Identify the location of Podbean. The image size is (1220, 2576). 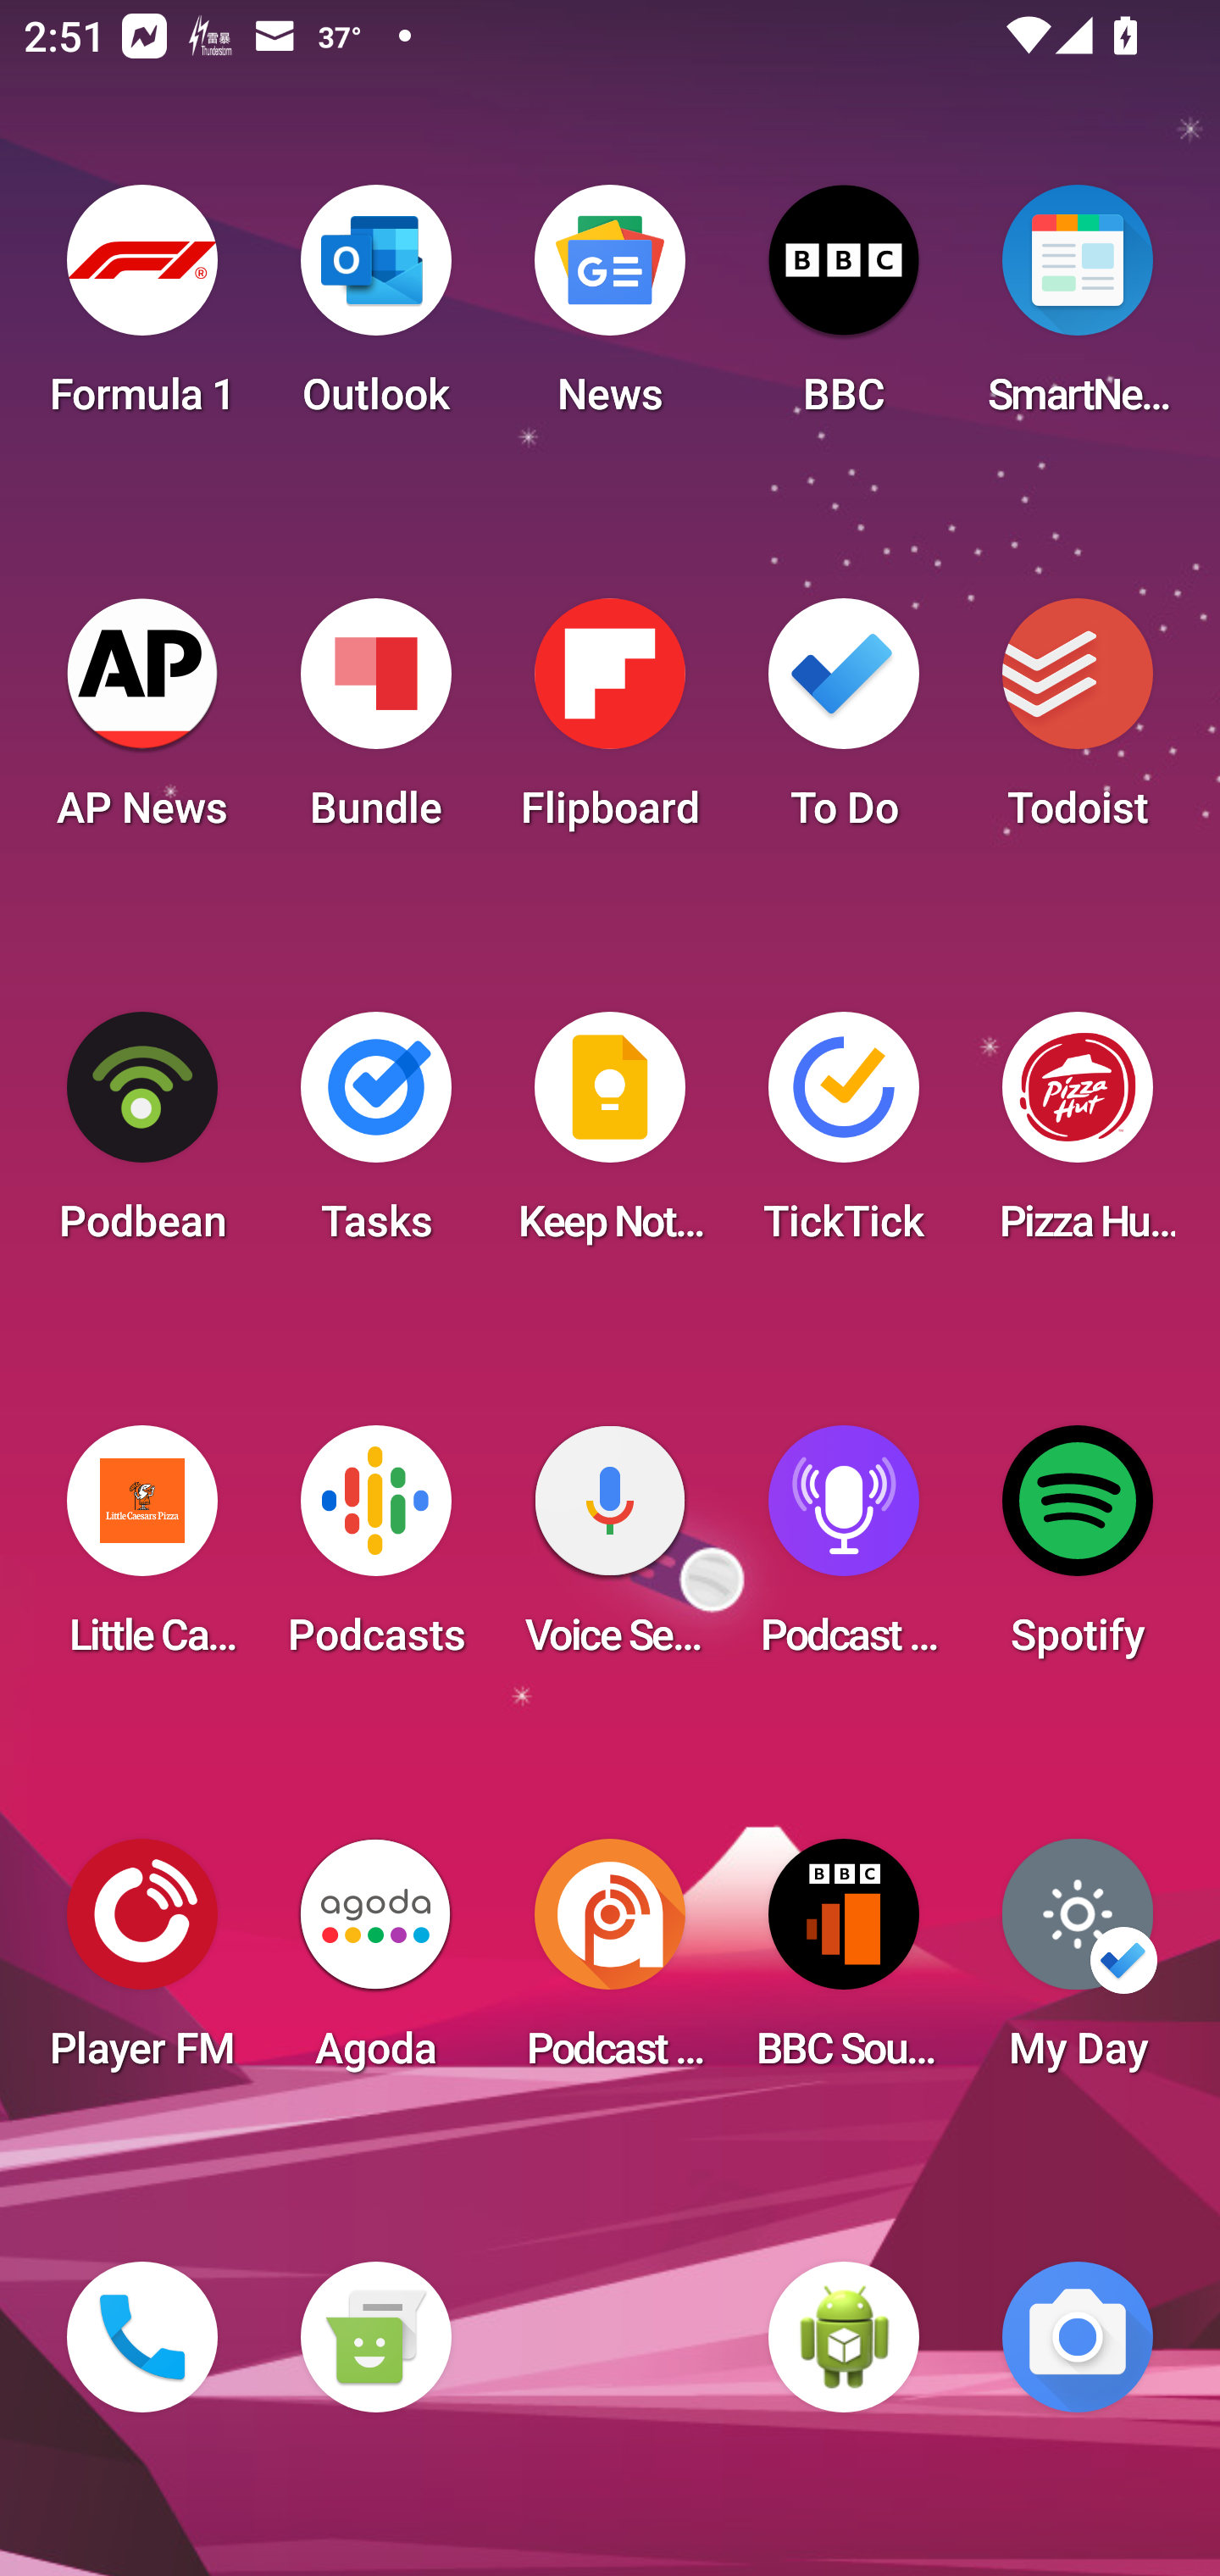
(142, 1137).